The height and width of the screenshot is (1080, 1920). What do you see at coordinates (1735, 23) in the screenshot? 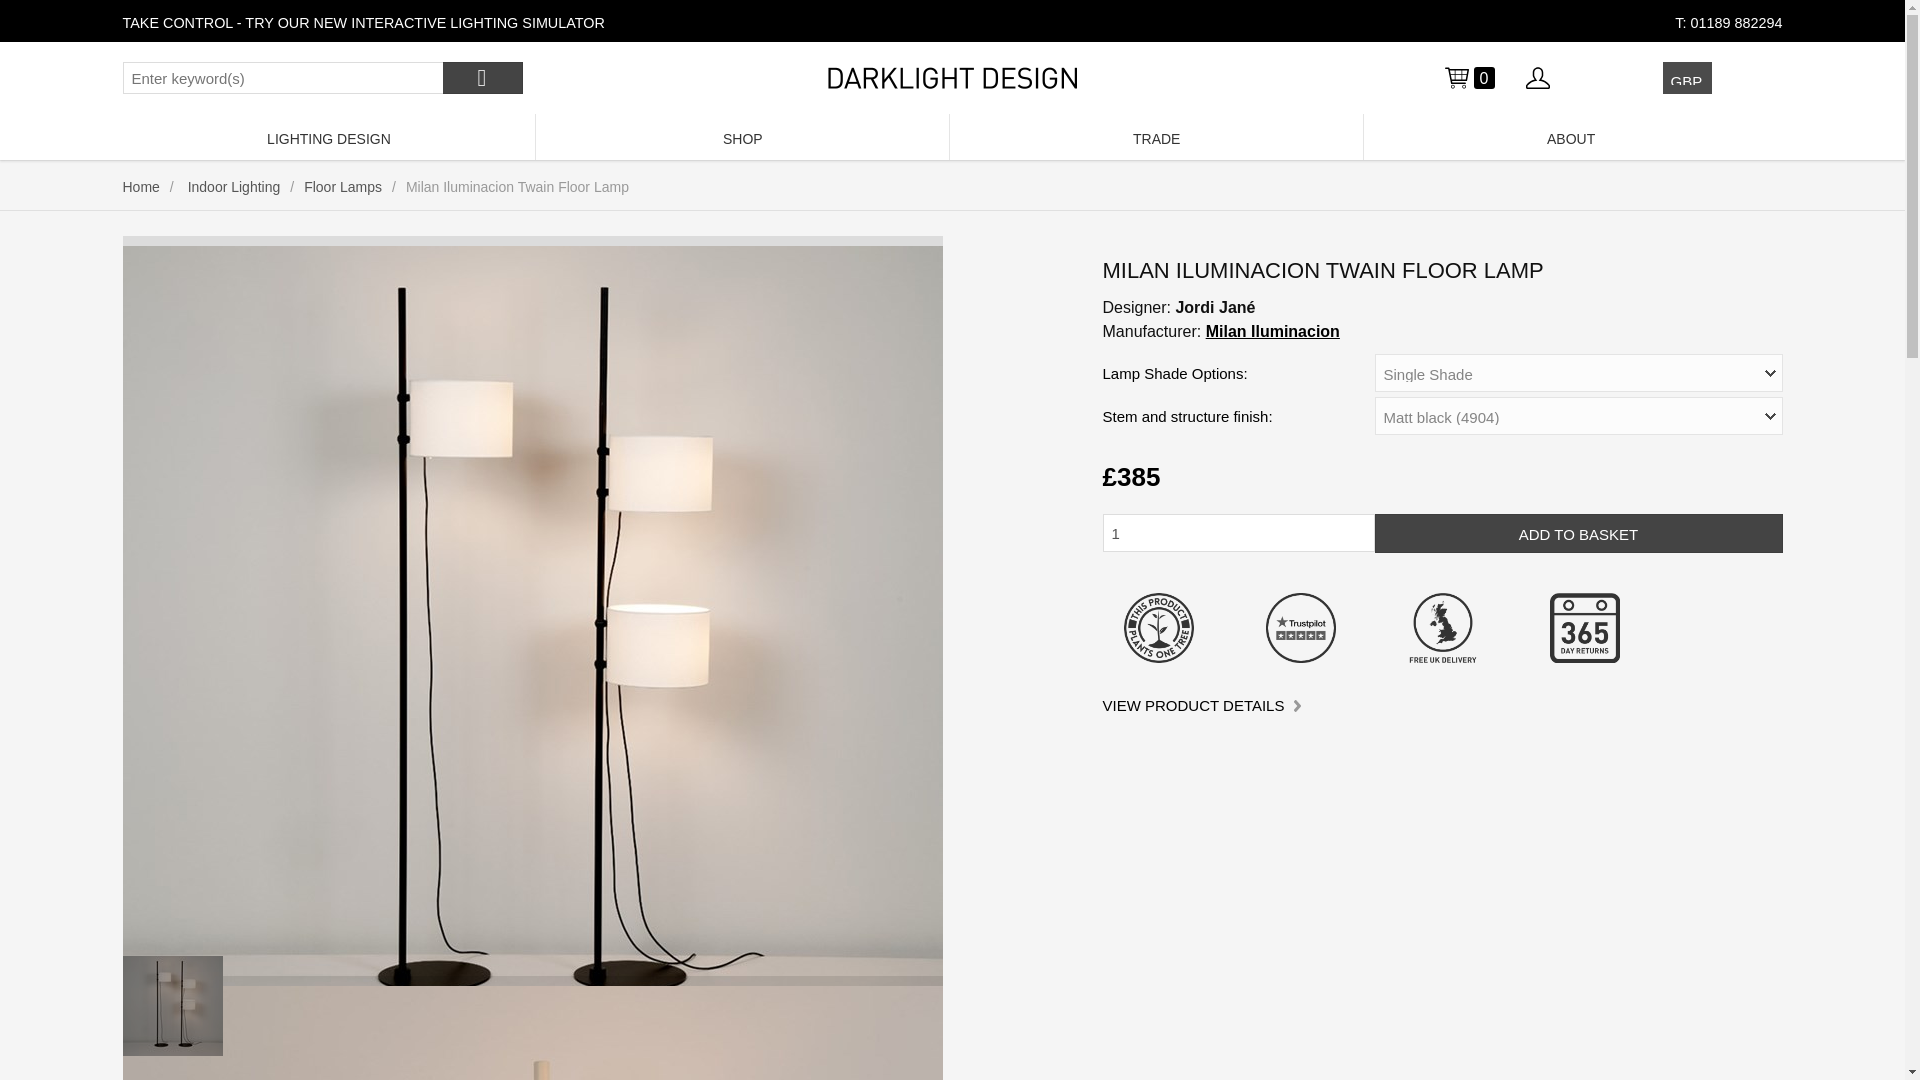
I see `01189 882294` at bounding box center [1735, 23].